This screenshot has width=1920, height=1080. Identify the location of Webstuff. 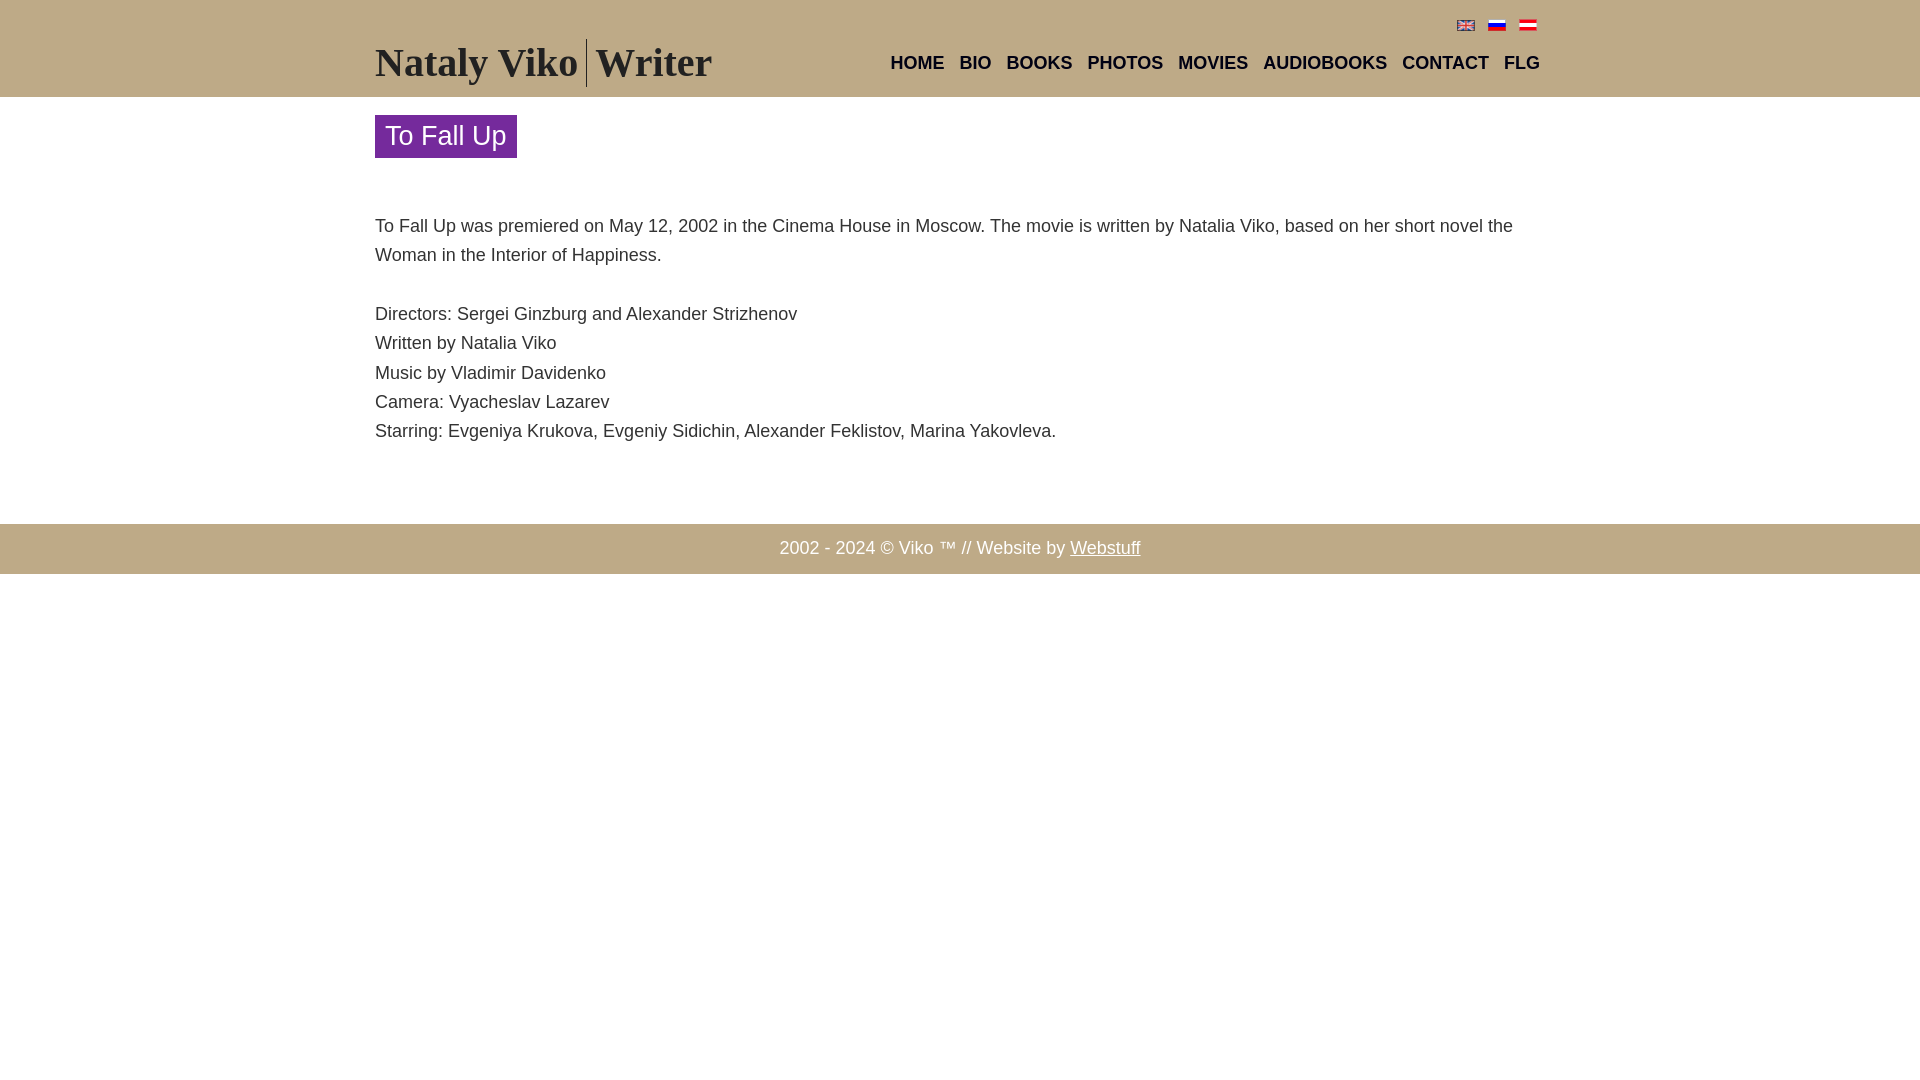
(1104, 548).